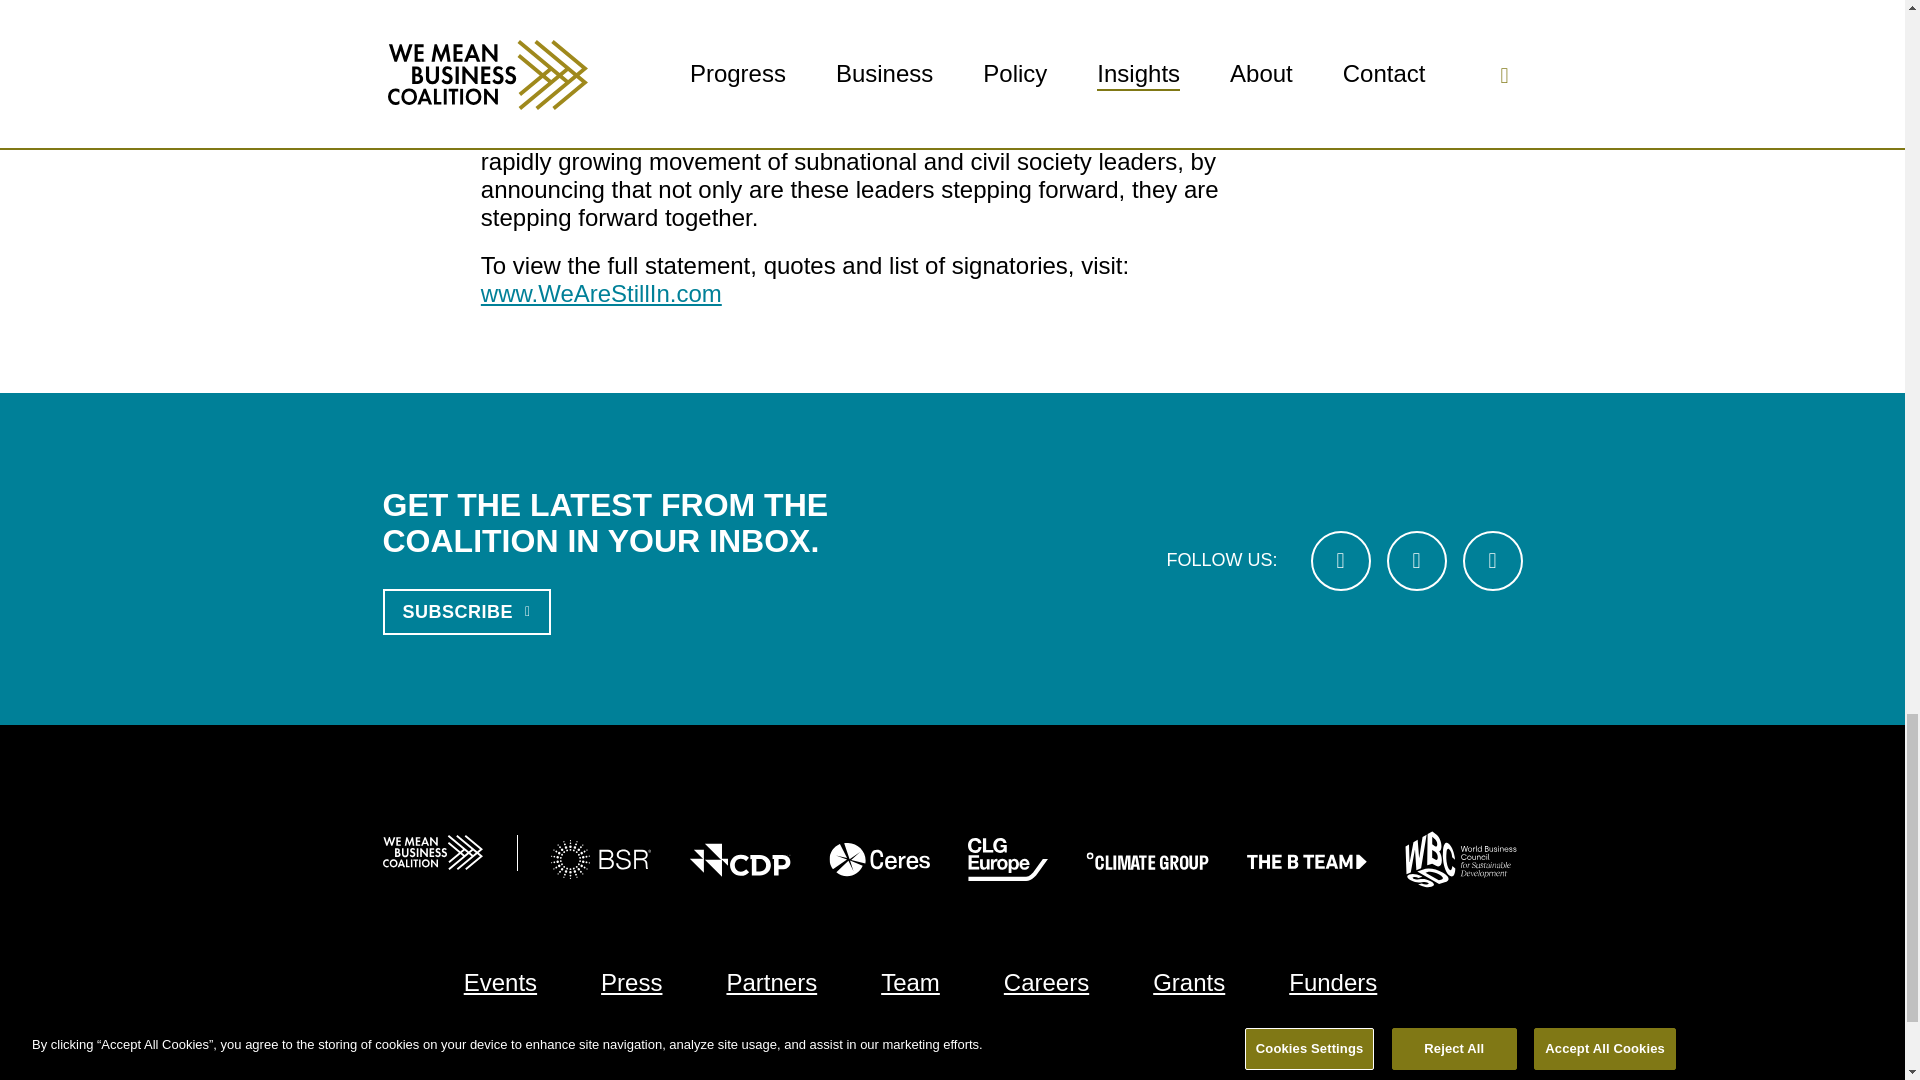 The height and width of the screenshot is (1080, 1920). I want to click on Grants, so click(1188, 982).